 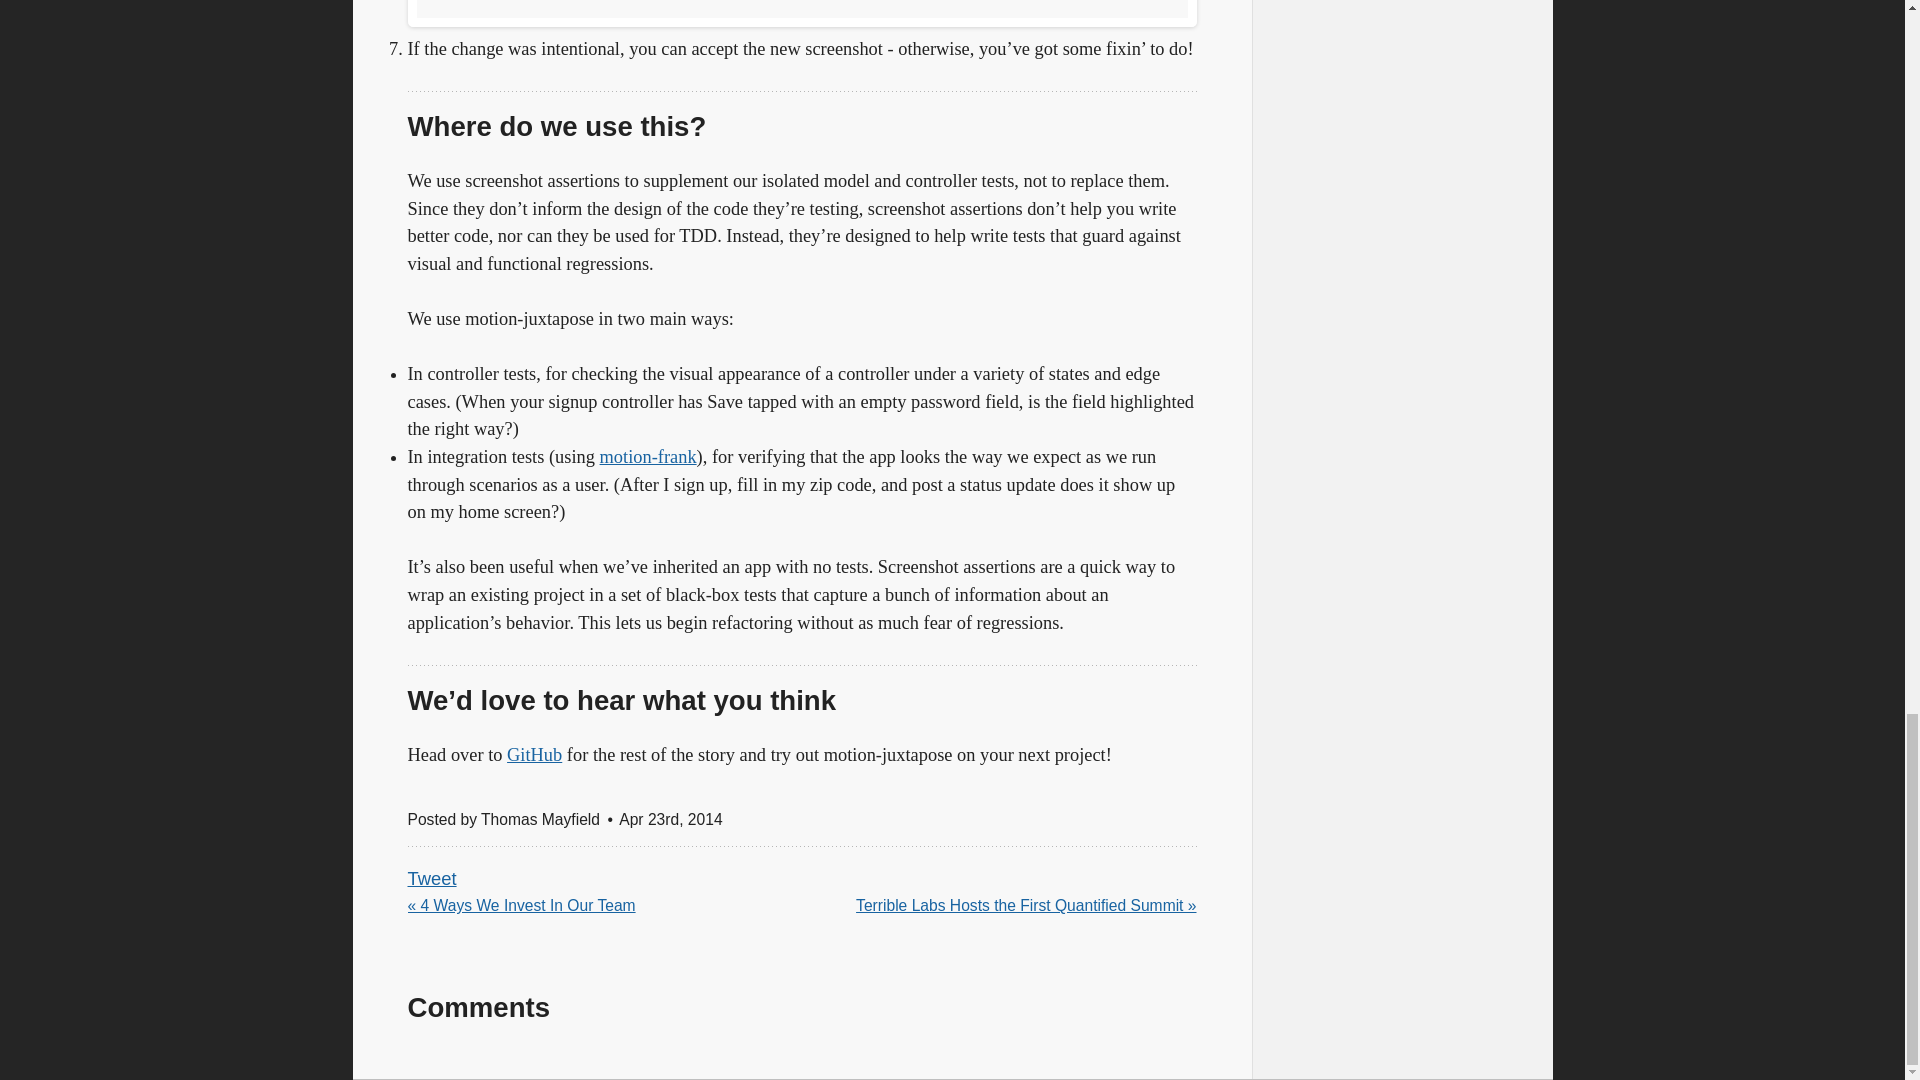 I want to click on Diff view of screenshots., so click(x=802, y=14).